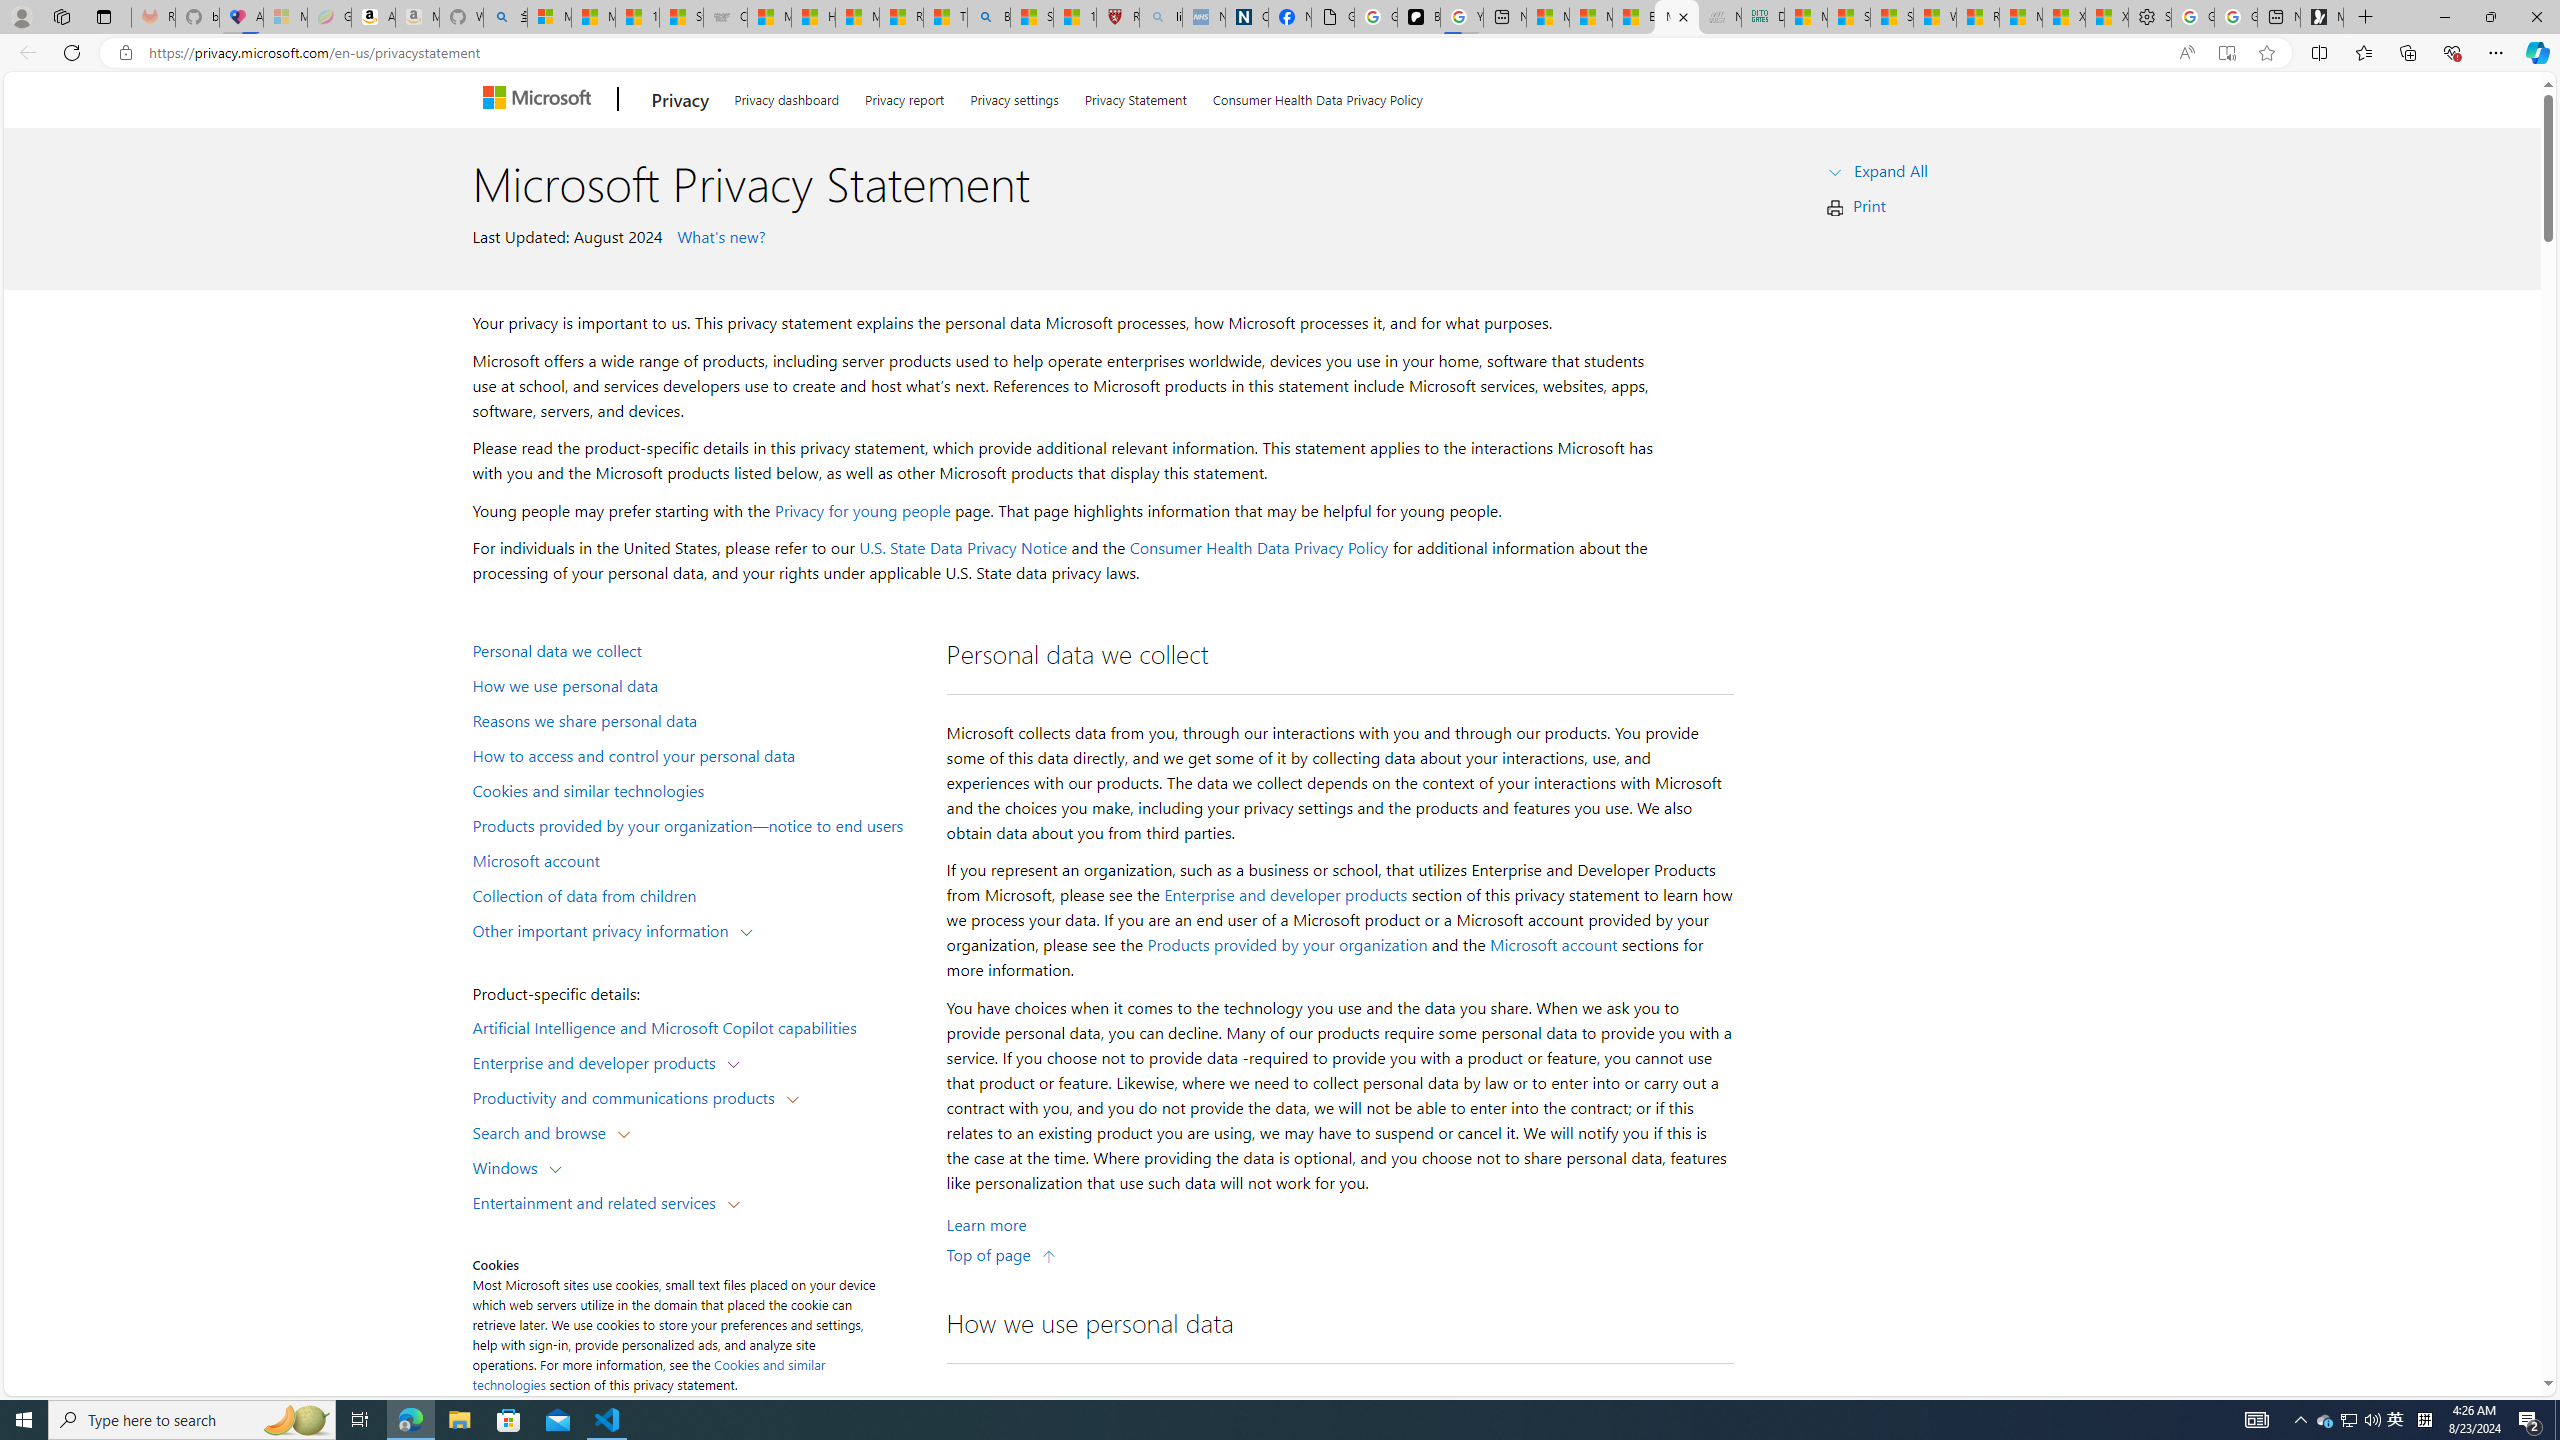 This screenshot has height=1440, width=2560. Describe the element at coordinates (861, 510) in the screenshot. I see `Privacy for young people` at that location.